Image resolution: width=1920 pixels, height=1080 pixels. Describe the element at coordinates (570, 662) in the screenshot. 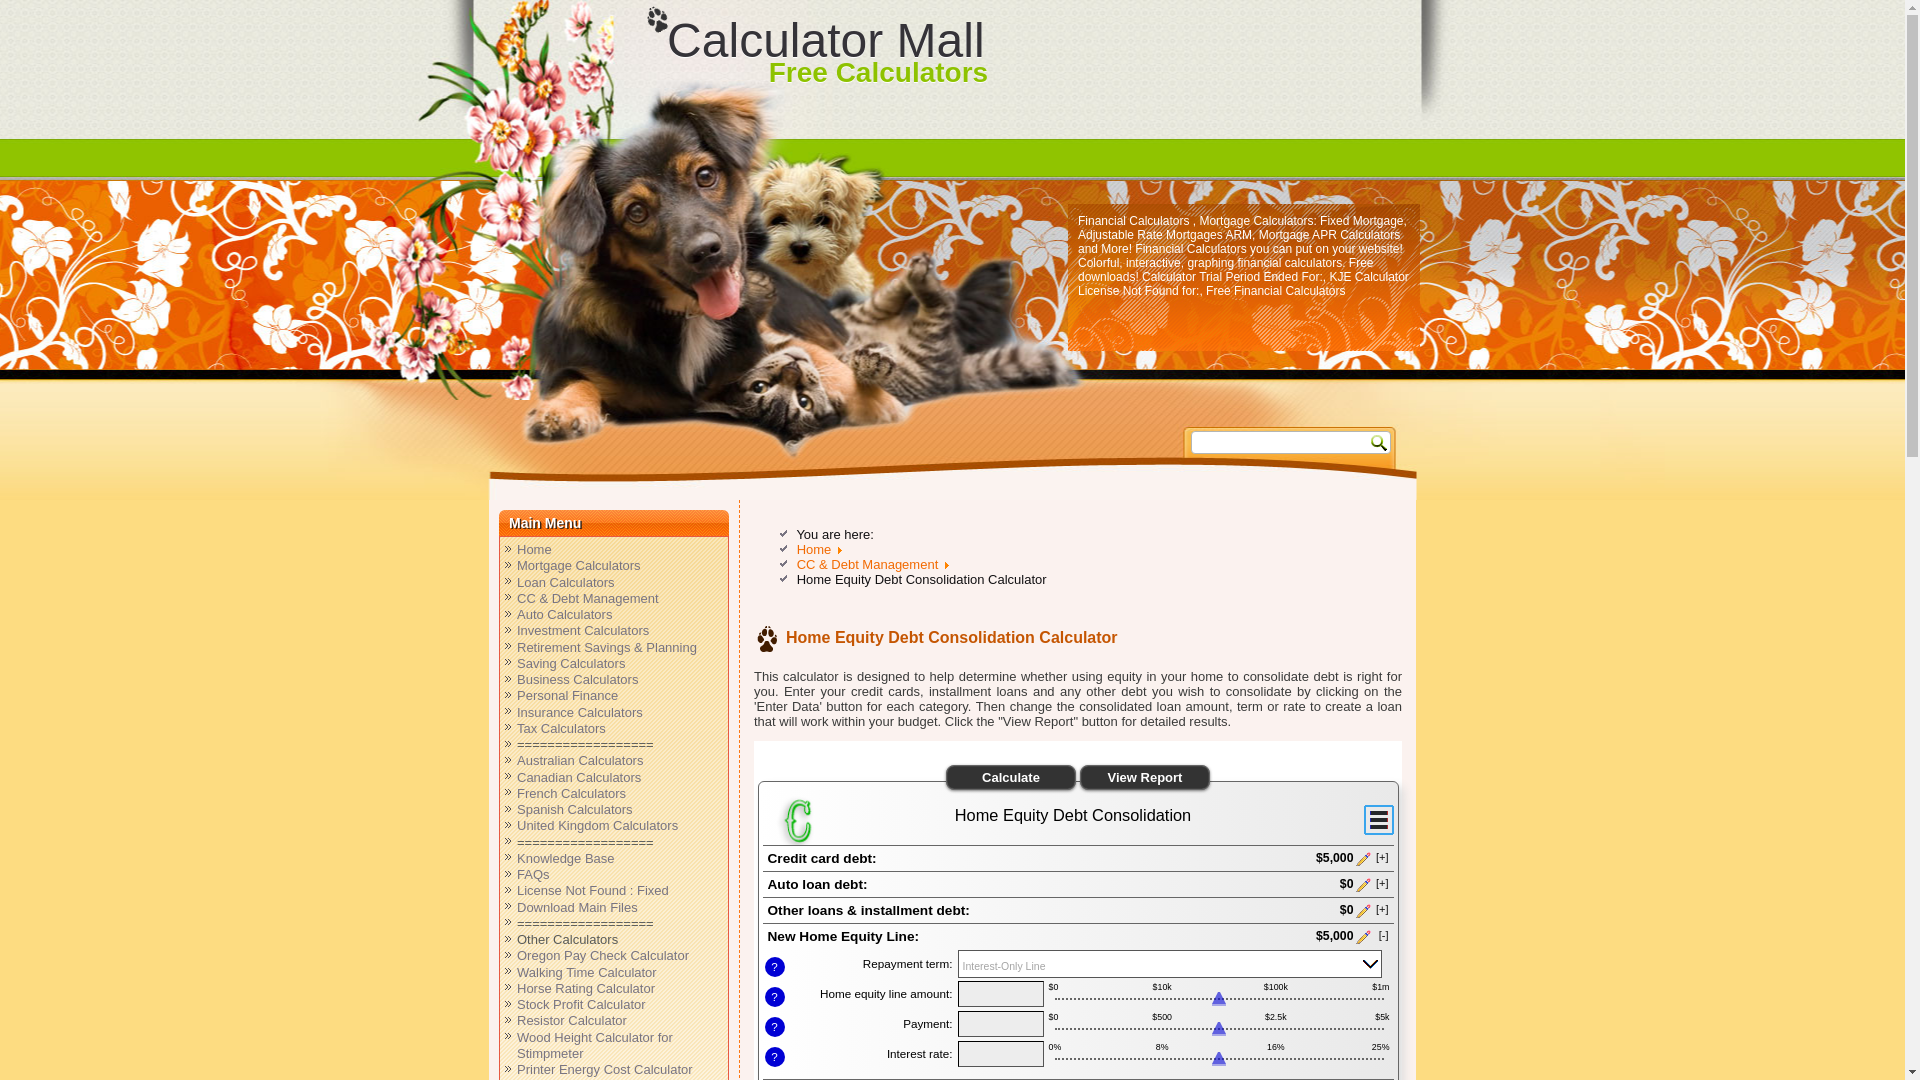

I see `Saving Calculators` at that location.